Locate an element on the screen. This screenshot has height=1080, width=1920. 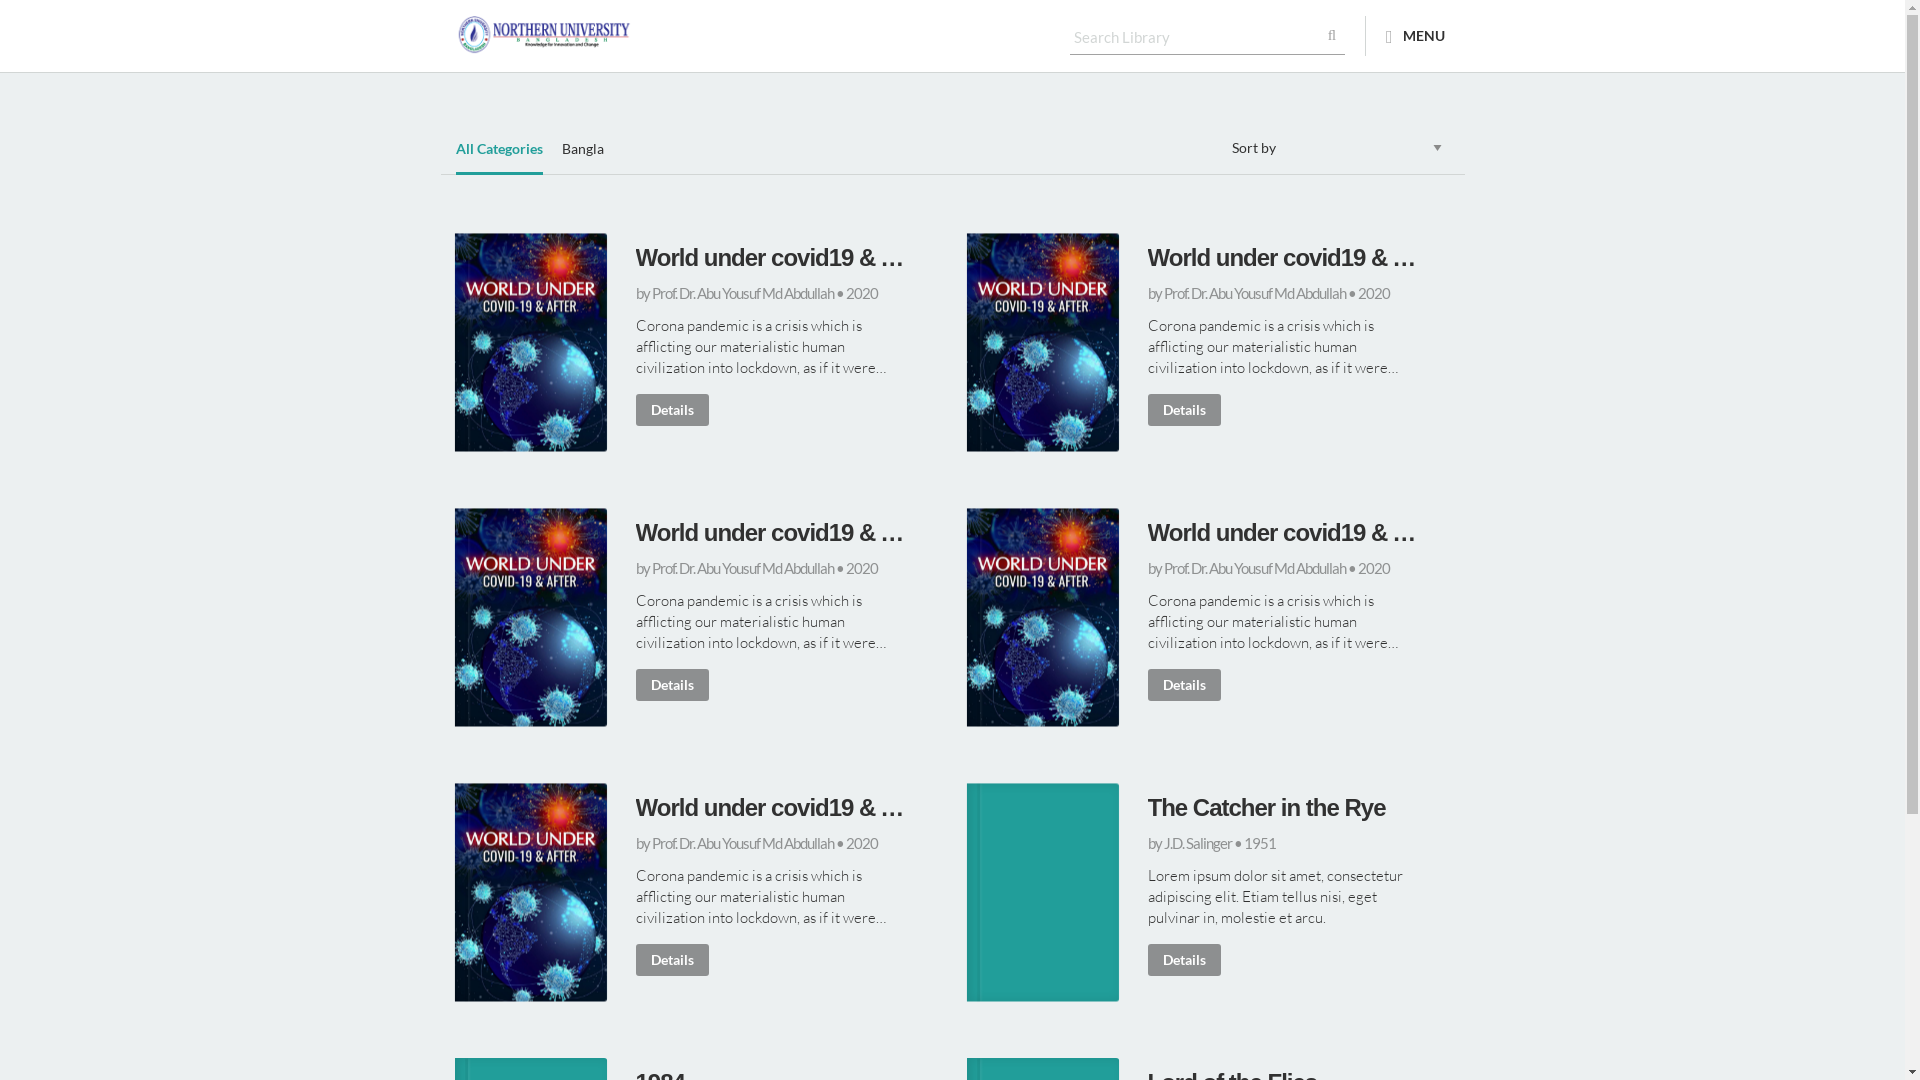
Details is located at coordinates (672, 685).